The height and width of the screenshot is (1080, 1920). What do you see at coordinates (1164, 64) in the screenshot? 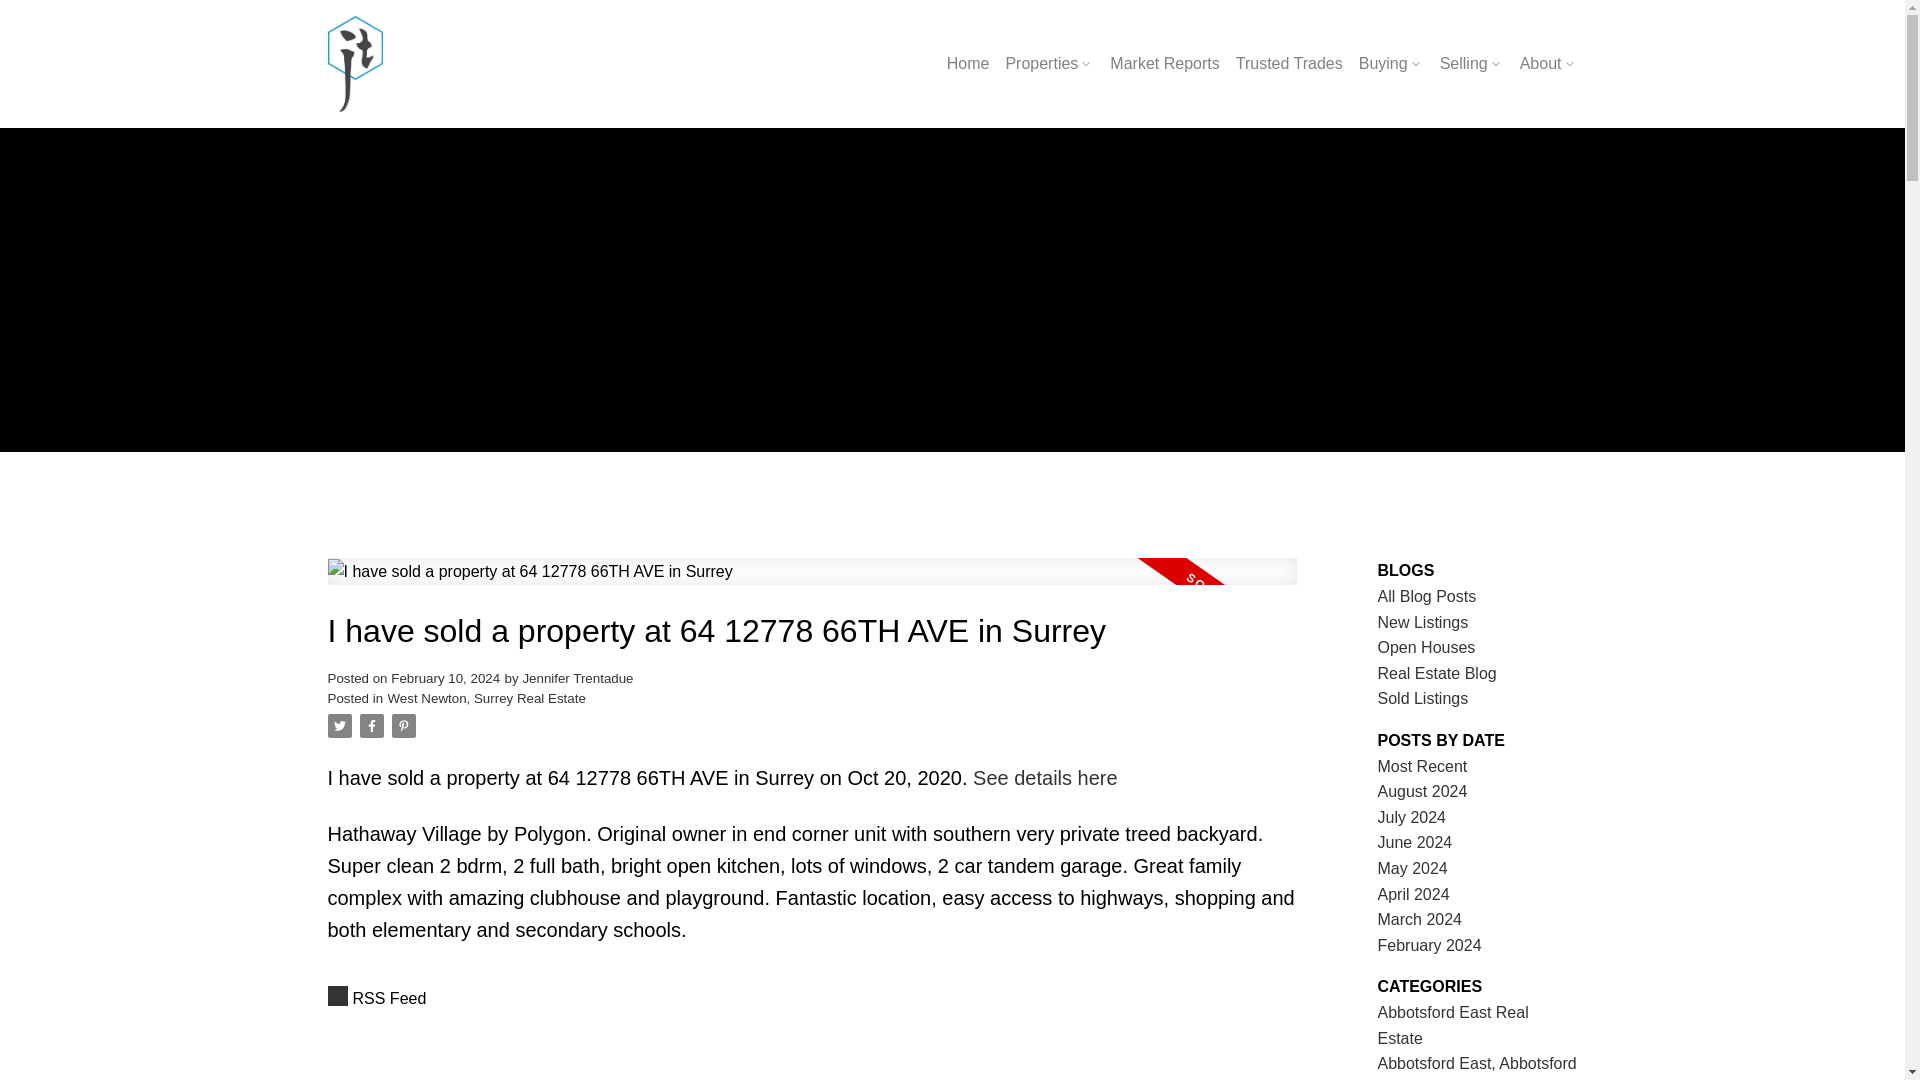
I see `Market Reports` at bounding box center [1164, 64].